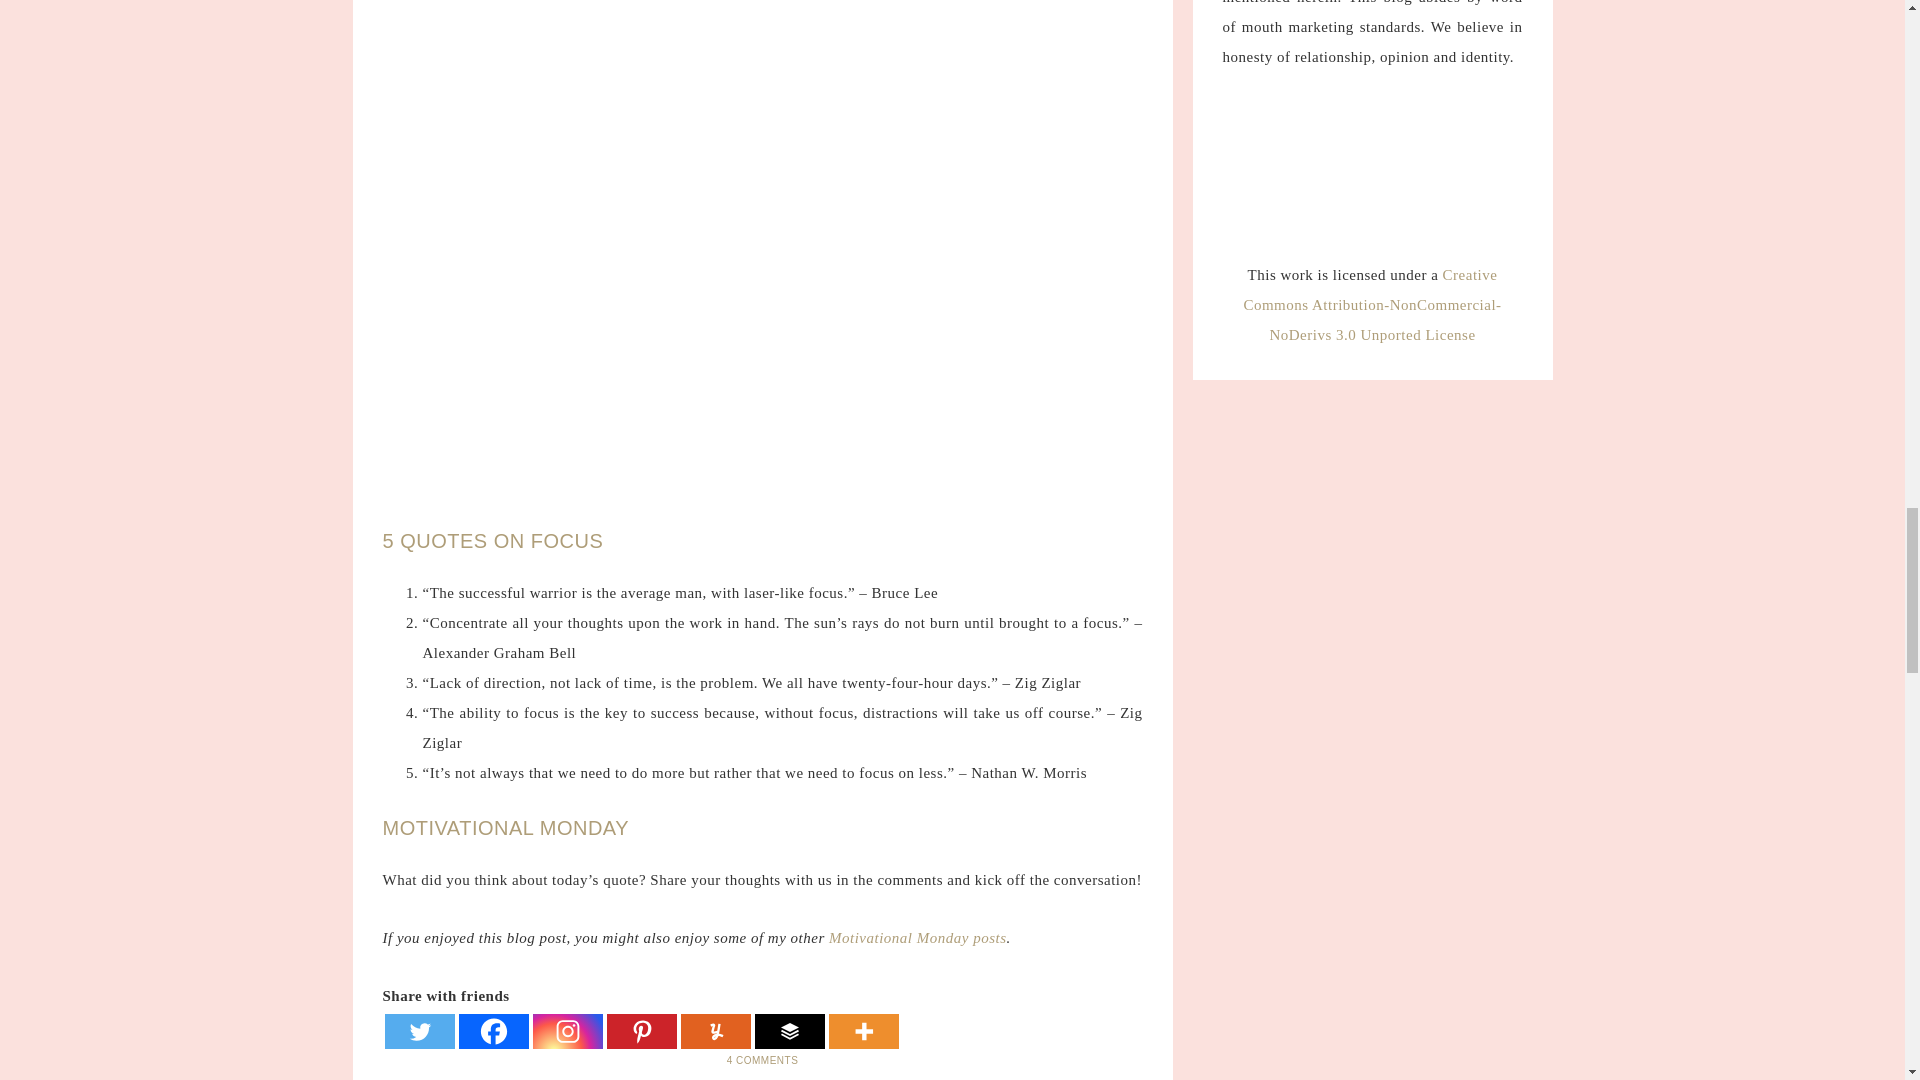 The width and height of the screenshot is (1920, 1080). Describe the element at coordinates (862, 1031) in the screenshot. I see `More` at that location.